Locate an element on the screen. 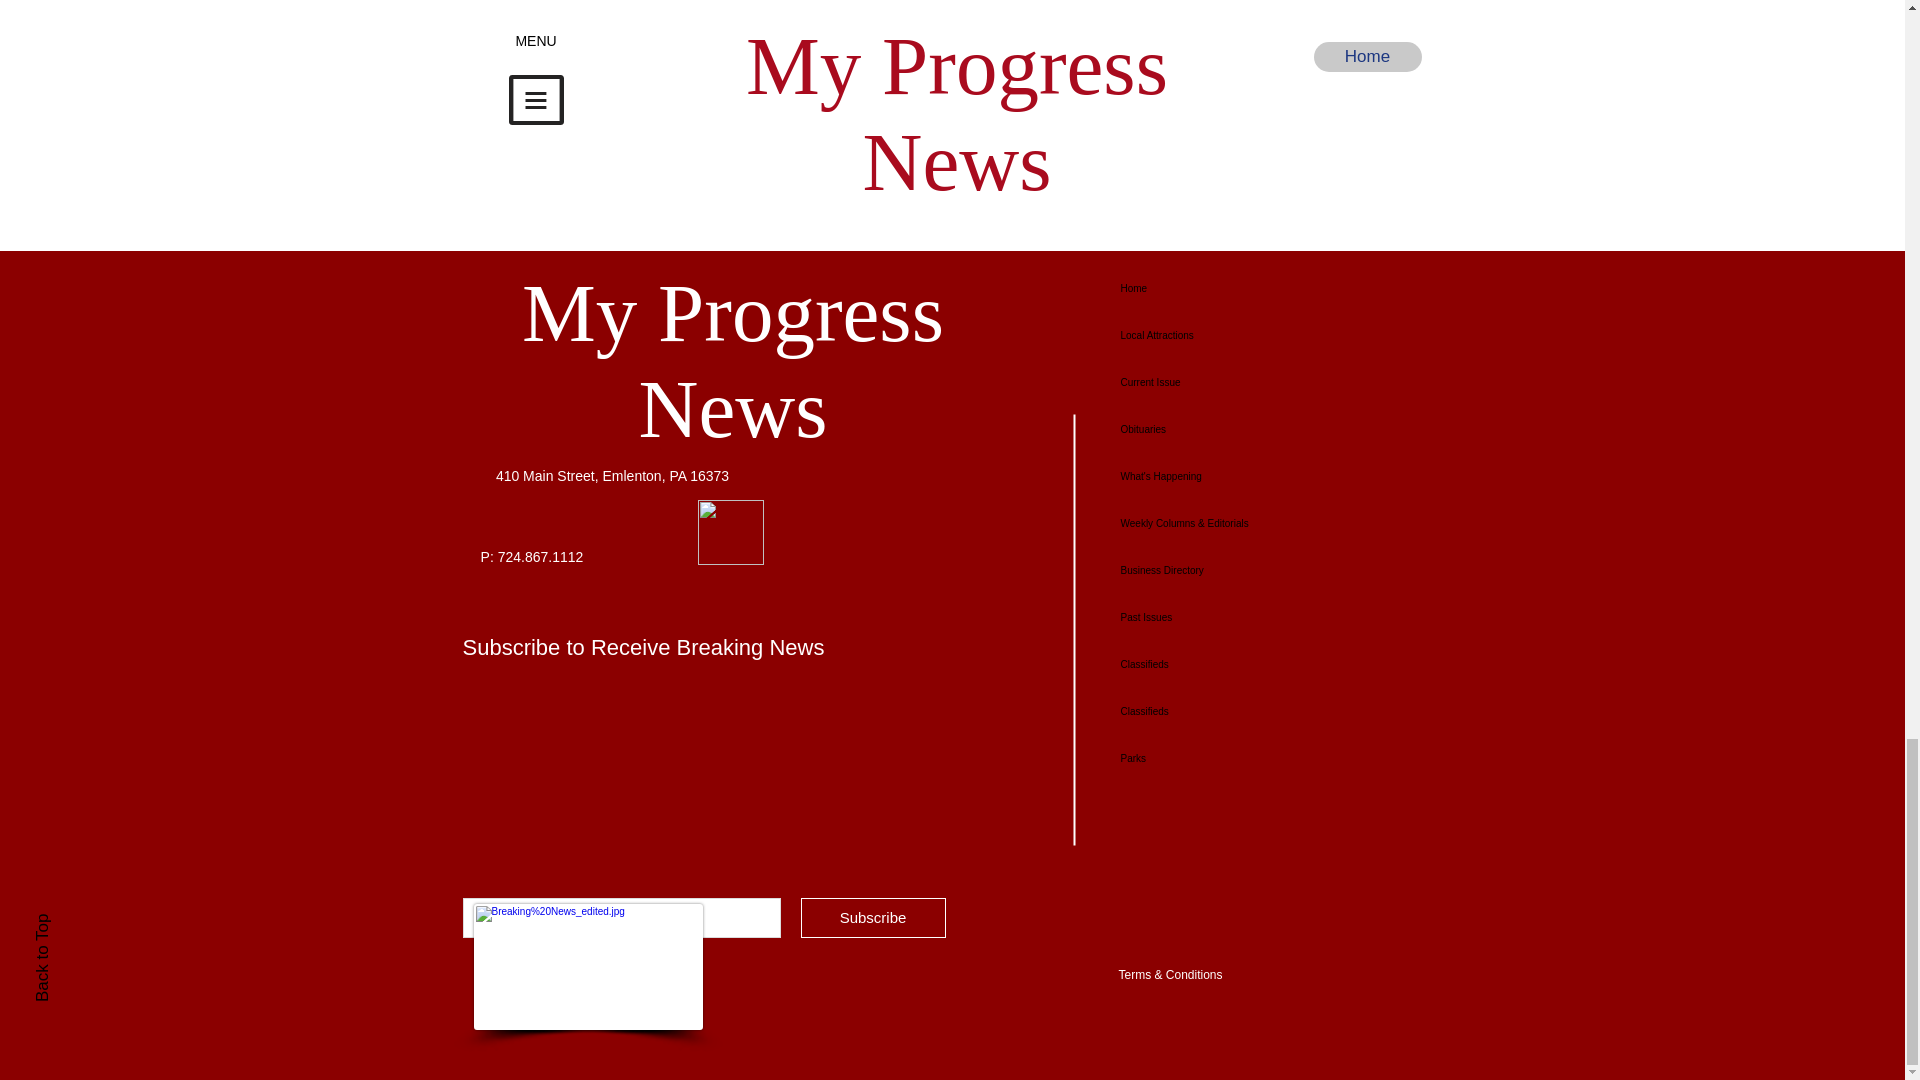 The image size is (1920, 1080). 0 is located at coordinates (912, 176).